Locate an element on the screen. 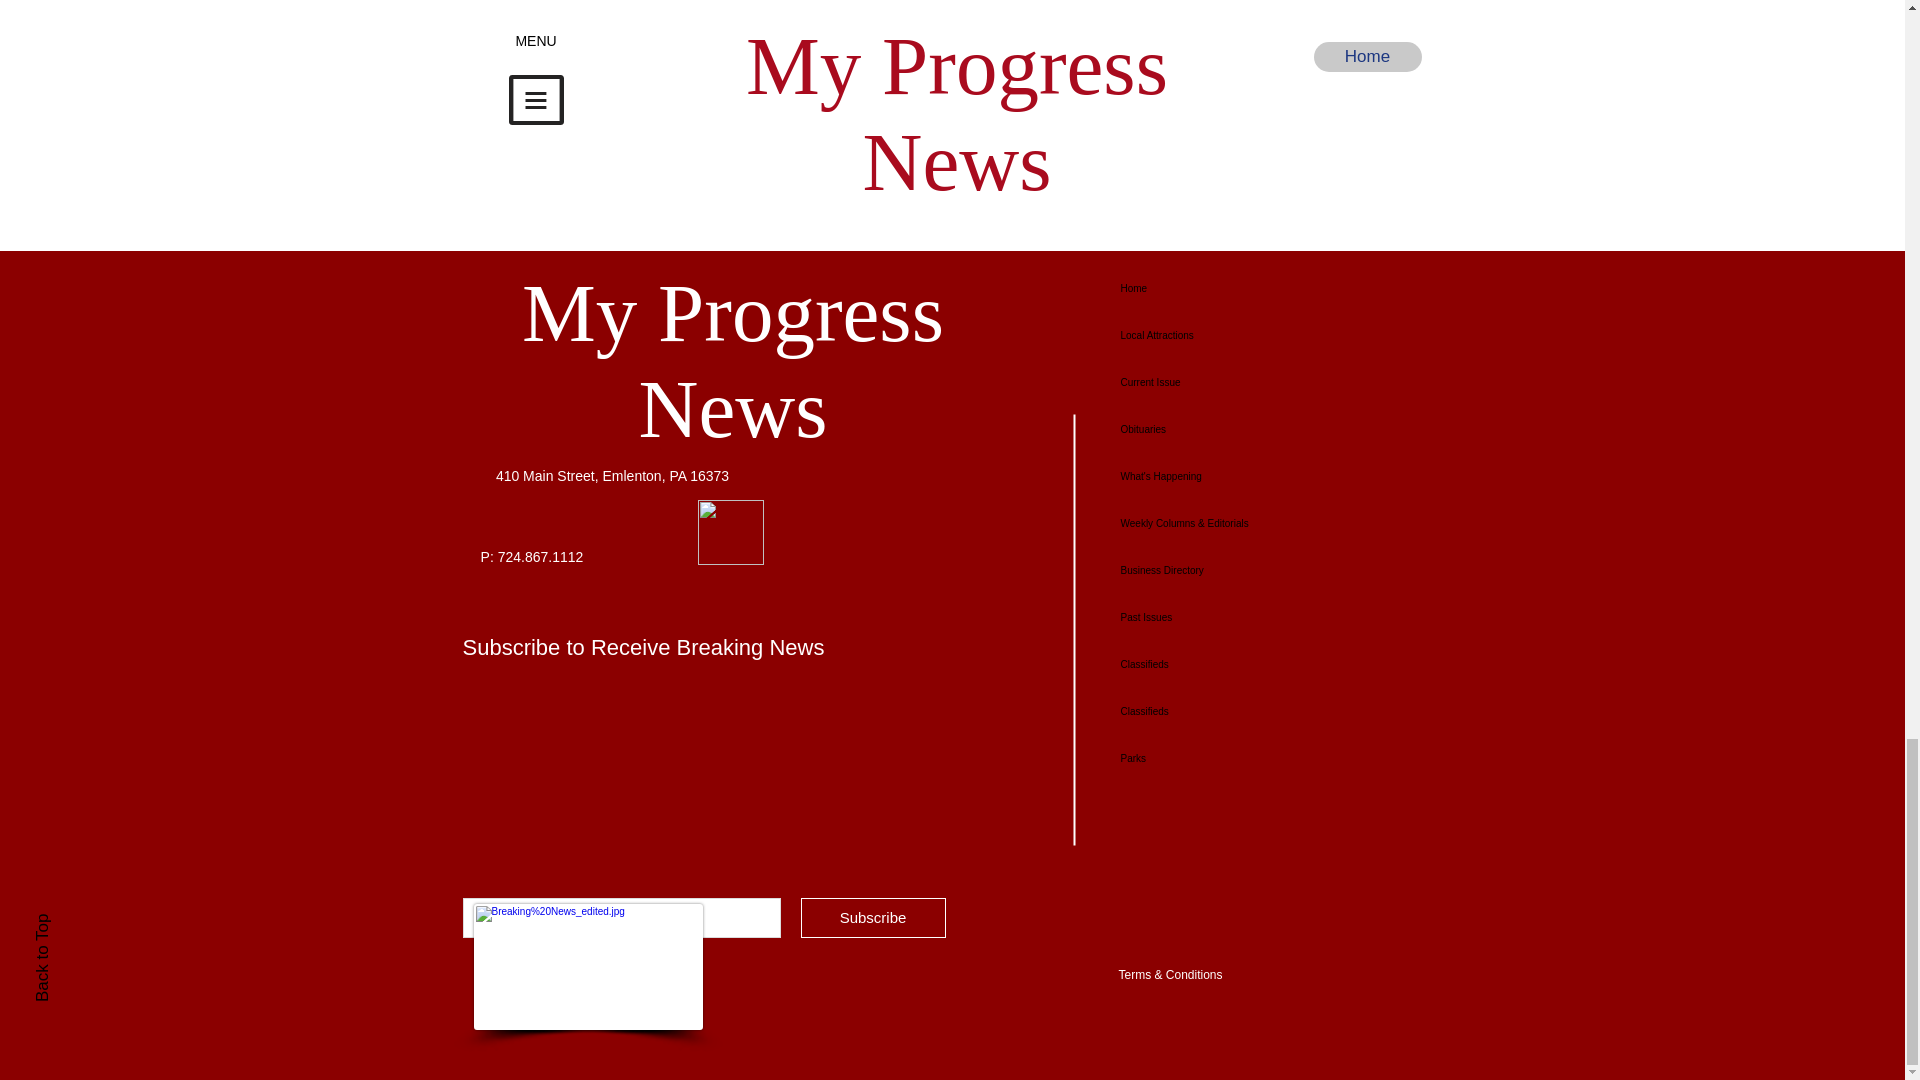 The image size is (1920, 1080). 0 is located at coordinates (912, 176).